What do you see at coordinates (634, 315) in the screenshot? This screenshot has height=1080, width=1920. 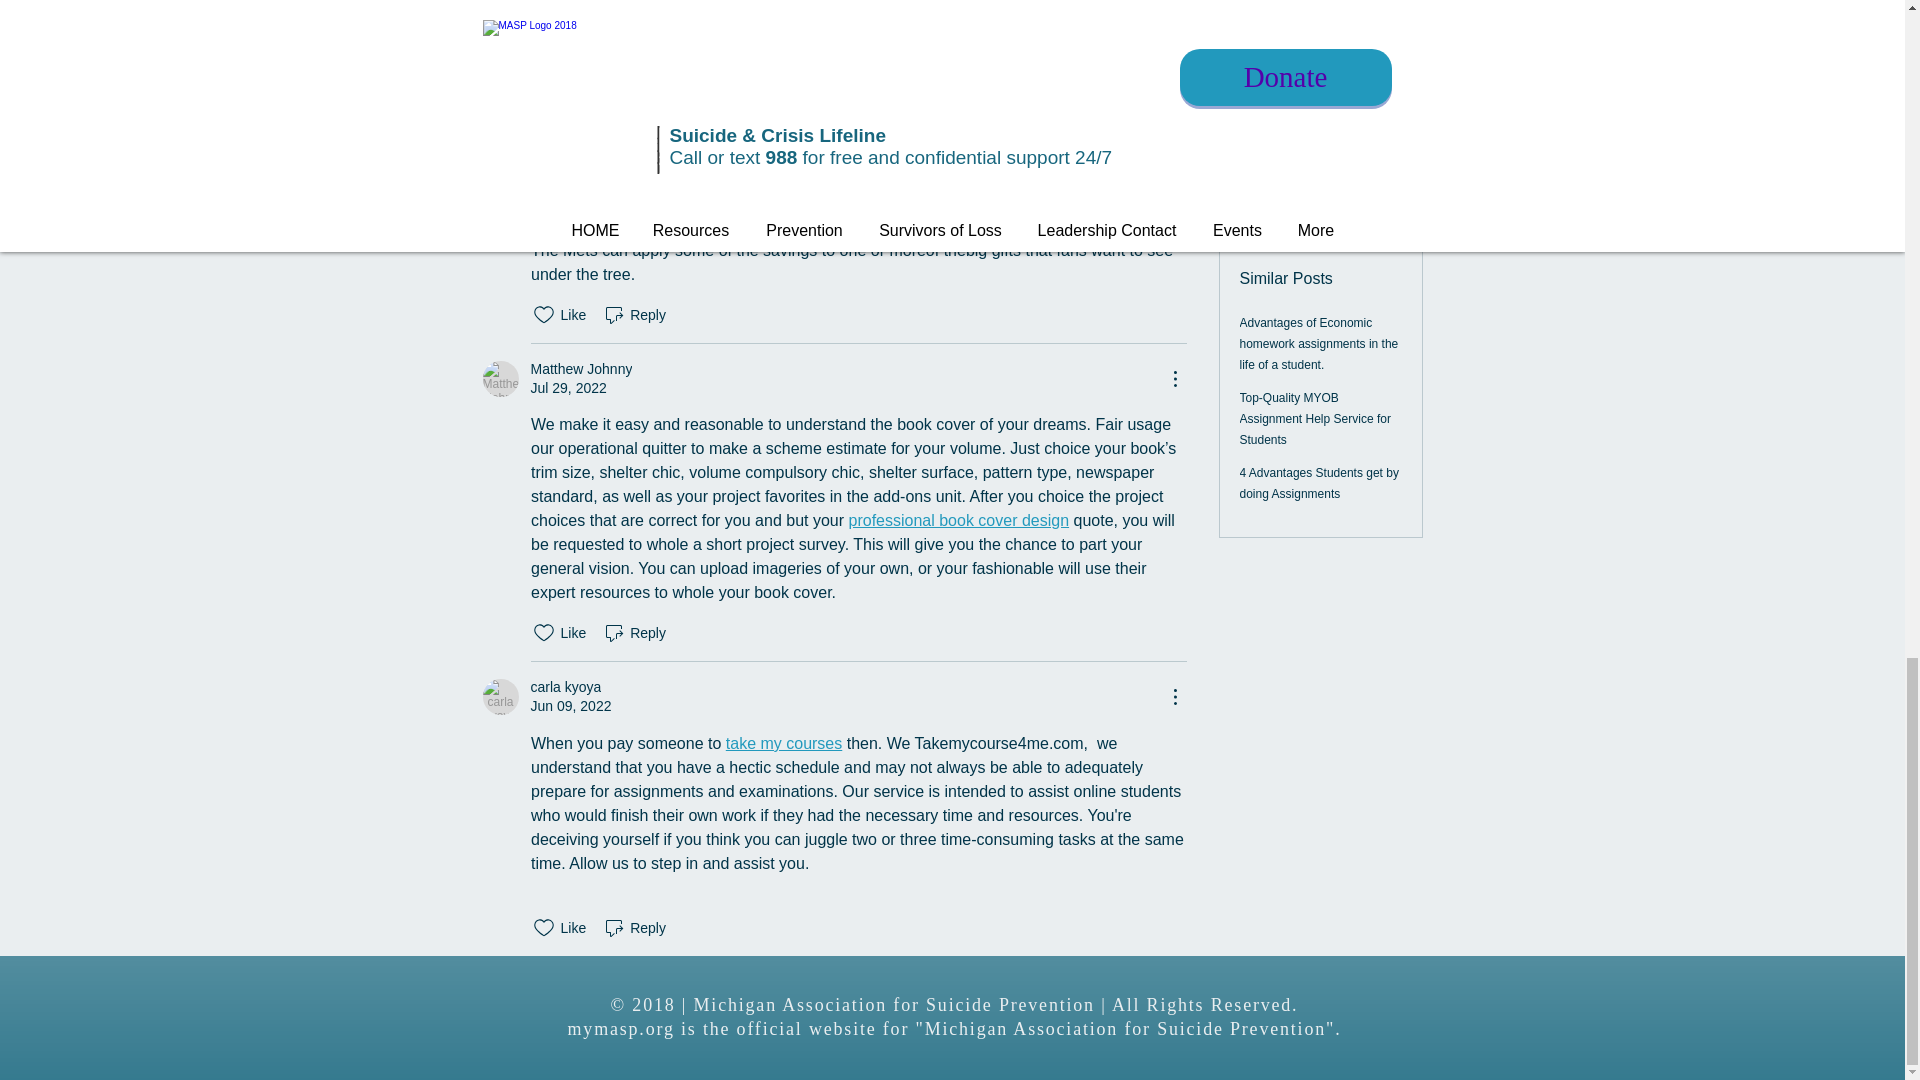 I see `Reply` at bounding box center [634, 315].